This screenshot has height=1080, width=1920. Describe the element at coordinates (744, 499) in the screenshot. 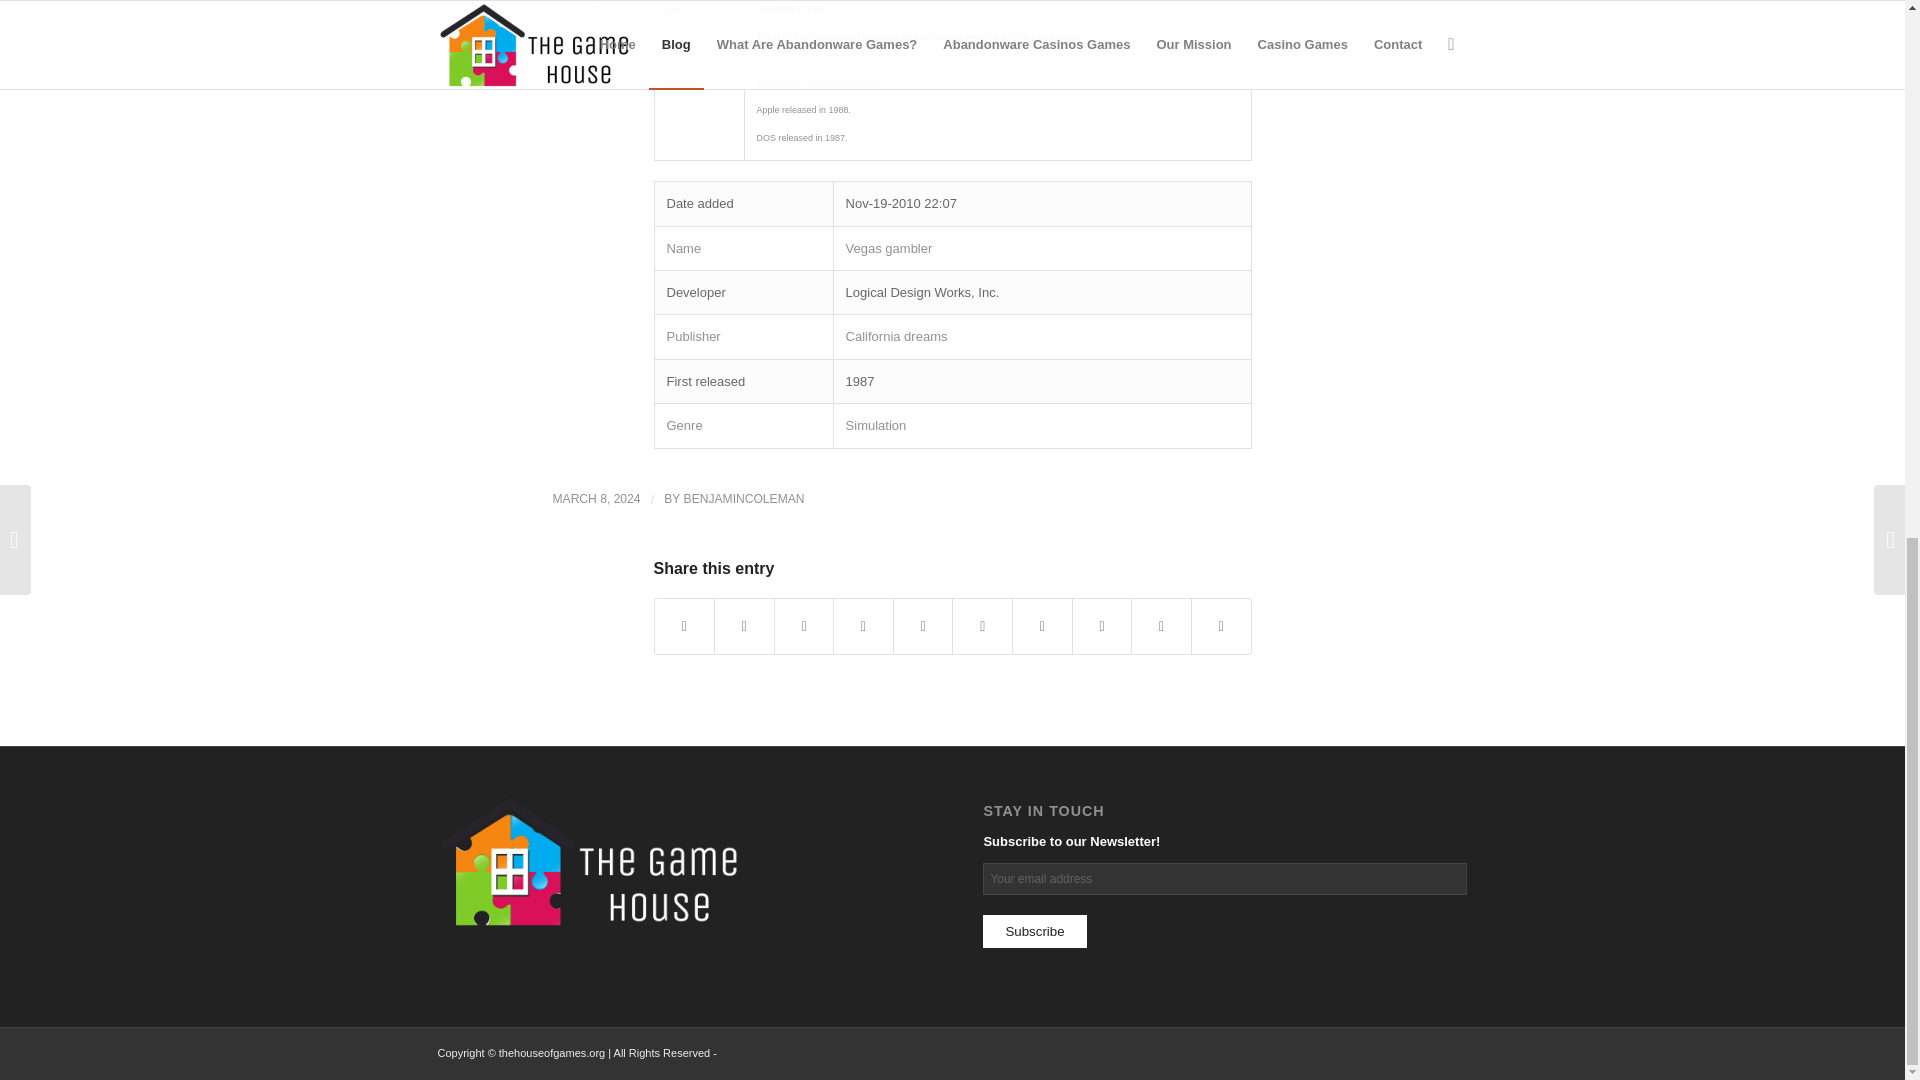

I see `Posts by BenjaminColeman` at that location.